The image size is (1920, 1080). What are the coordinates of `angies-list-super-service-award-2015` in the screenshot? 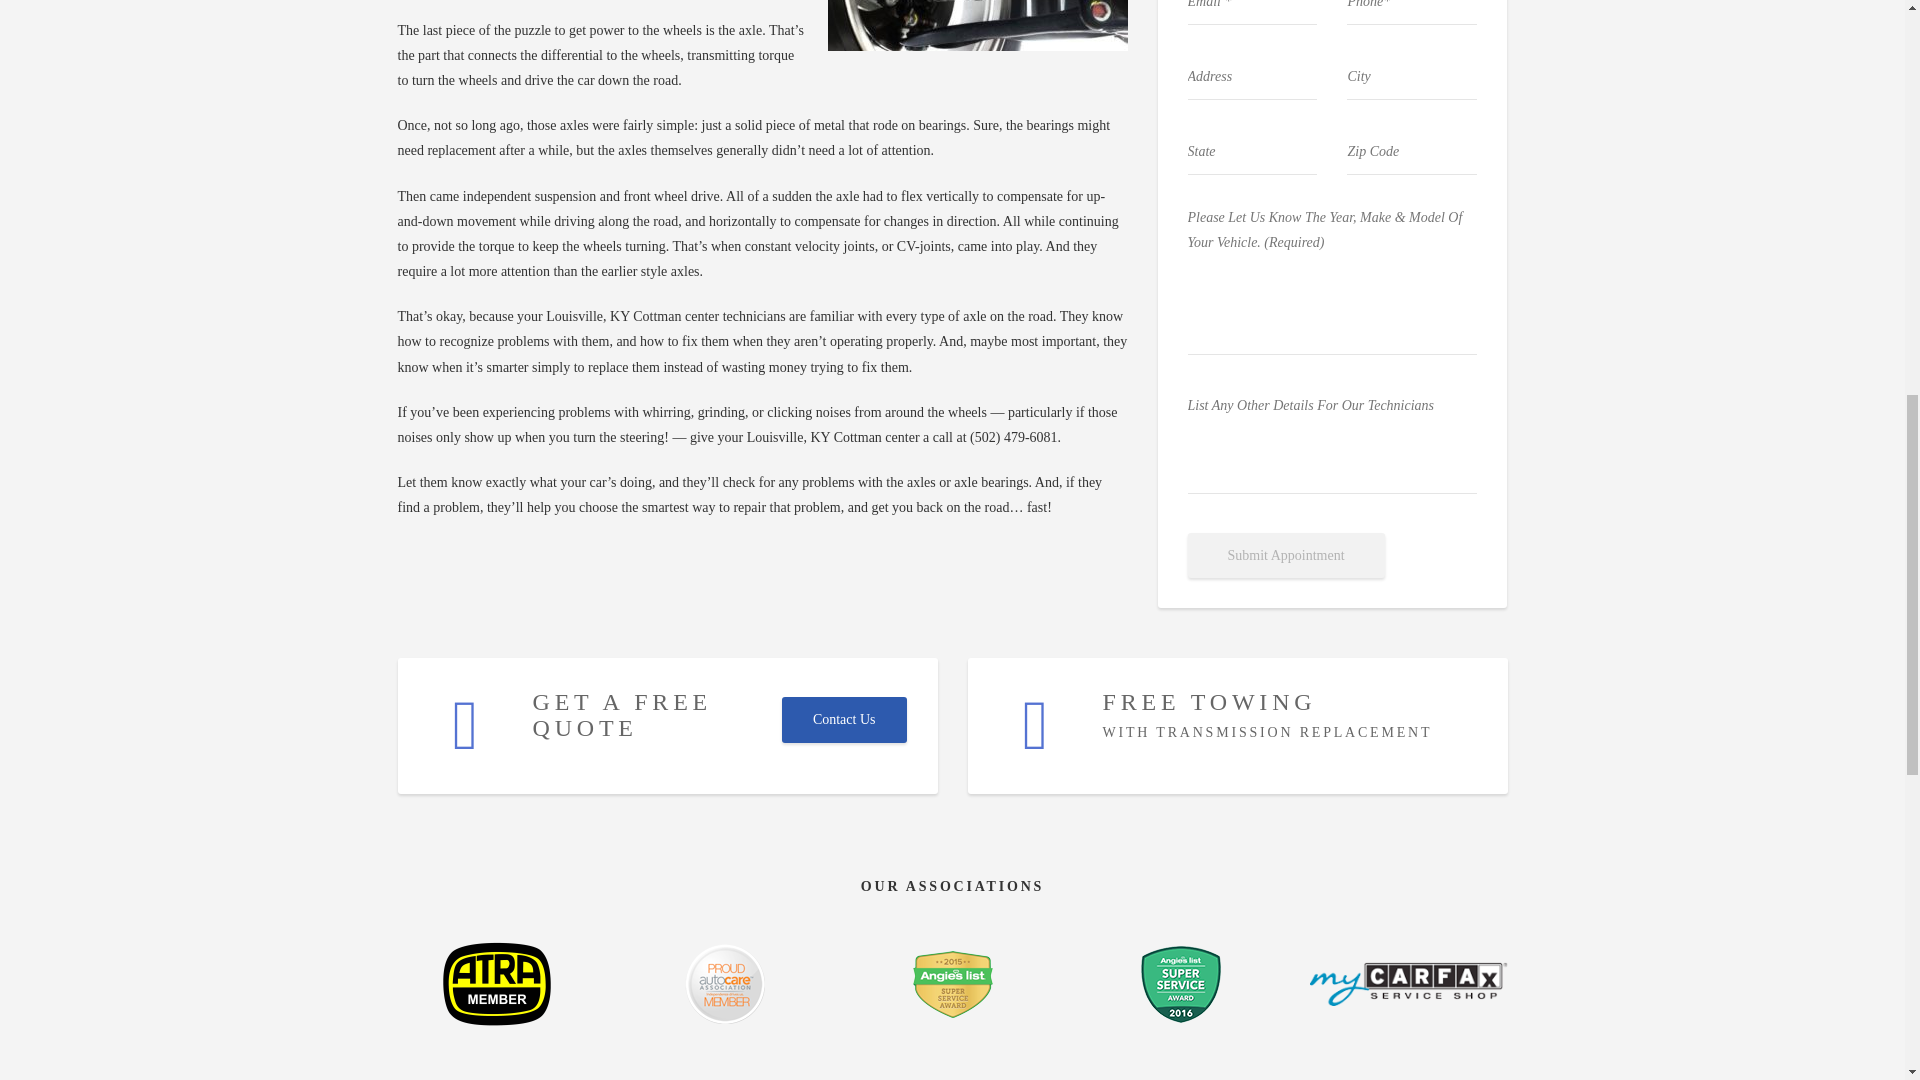 It's located at (952, 984).